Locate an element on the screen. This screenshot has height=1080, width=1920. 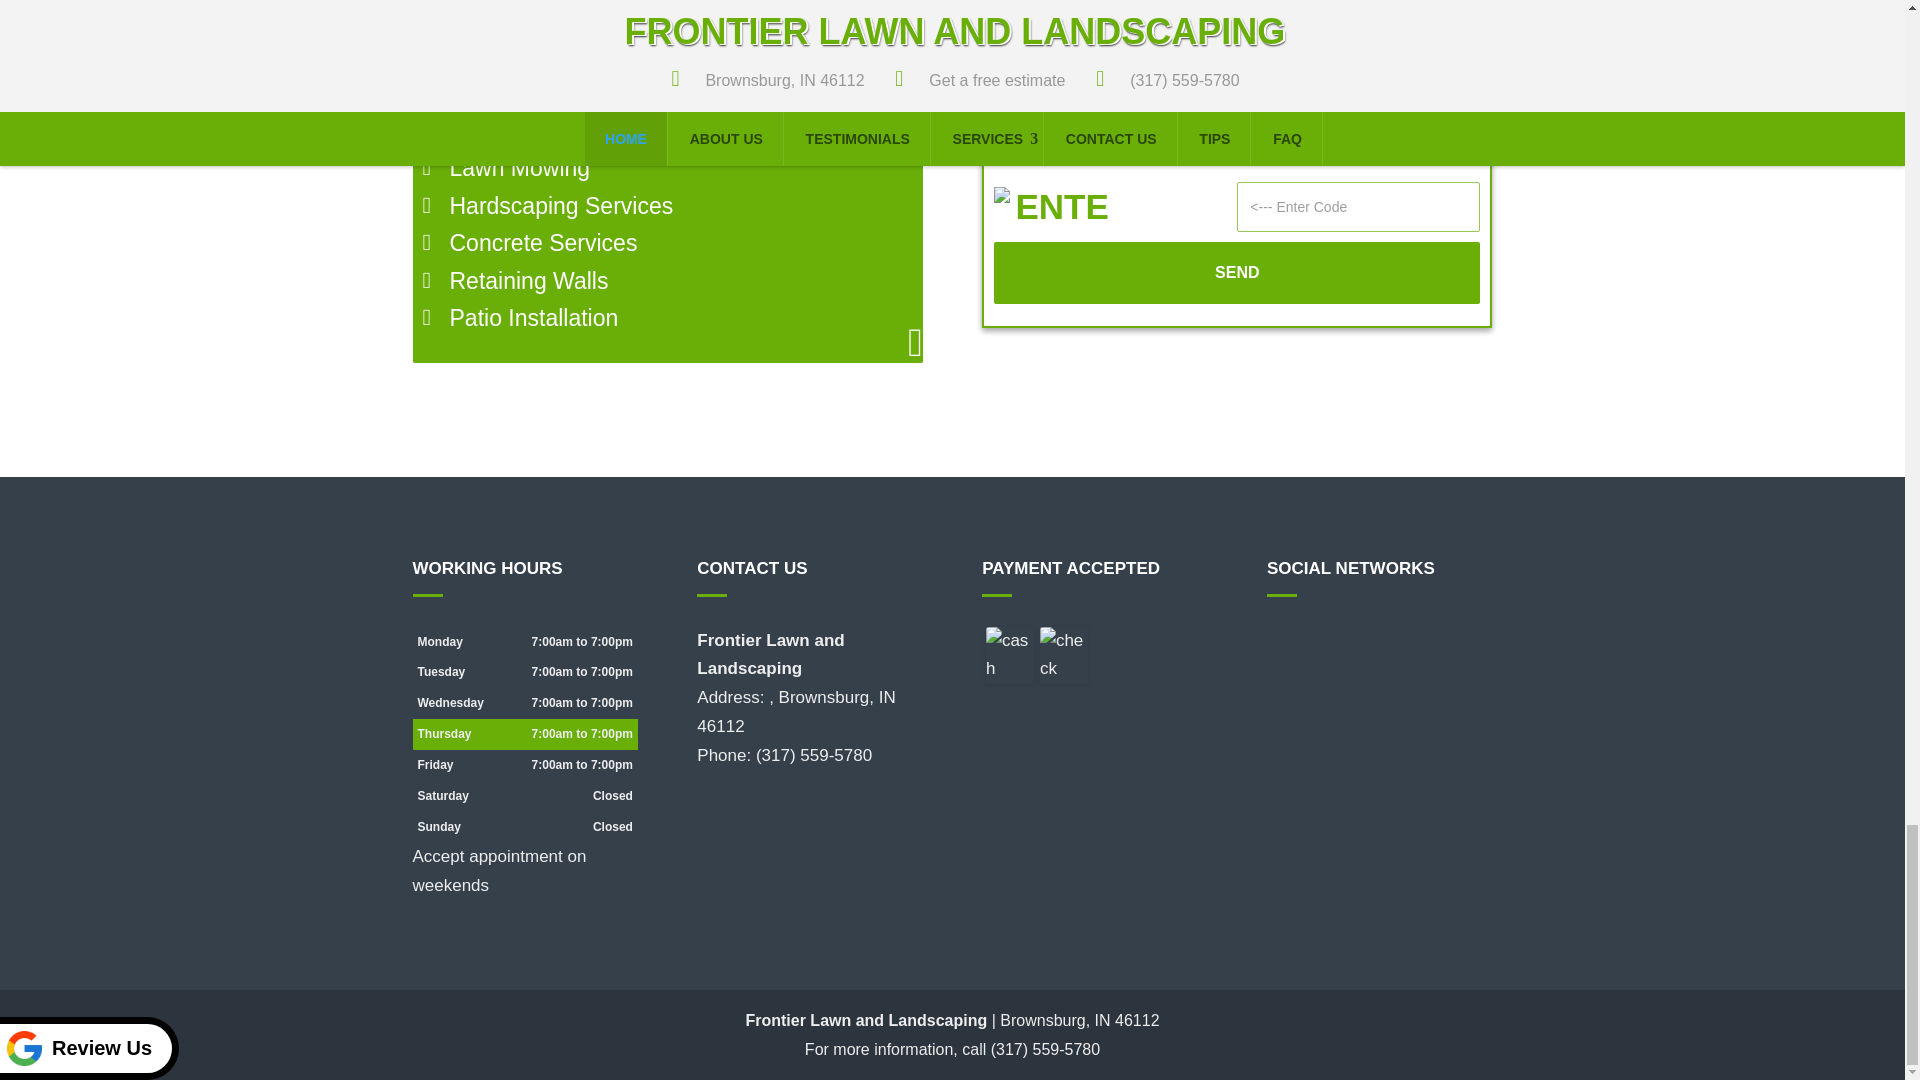
Code is located at coordinates (1358, 207).